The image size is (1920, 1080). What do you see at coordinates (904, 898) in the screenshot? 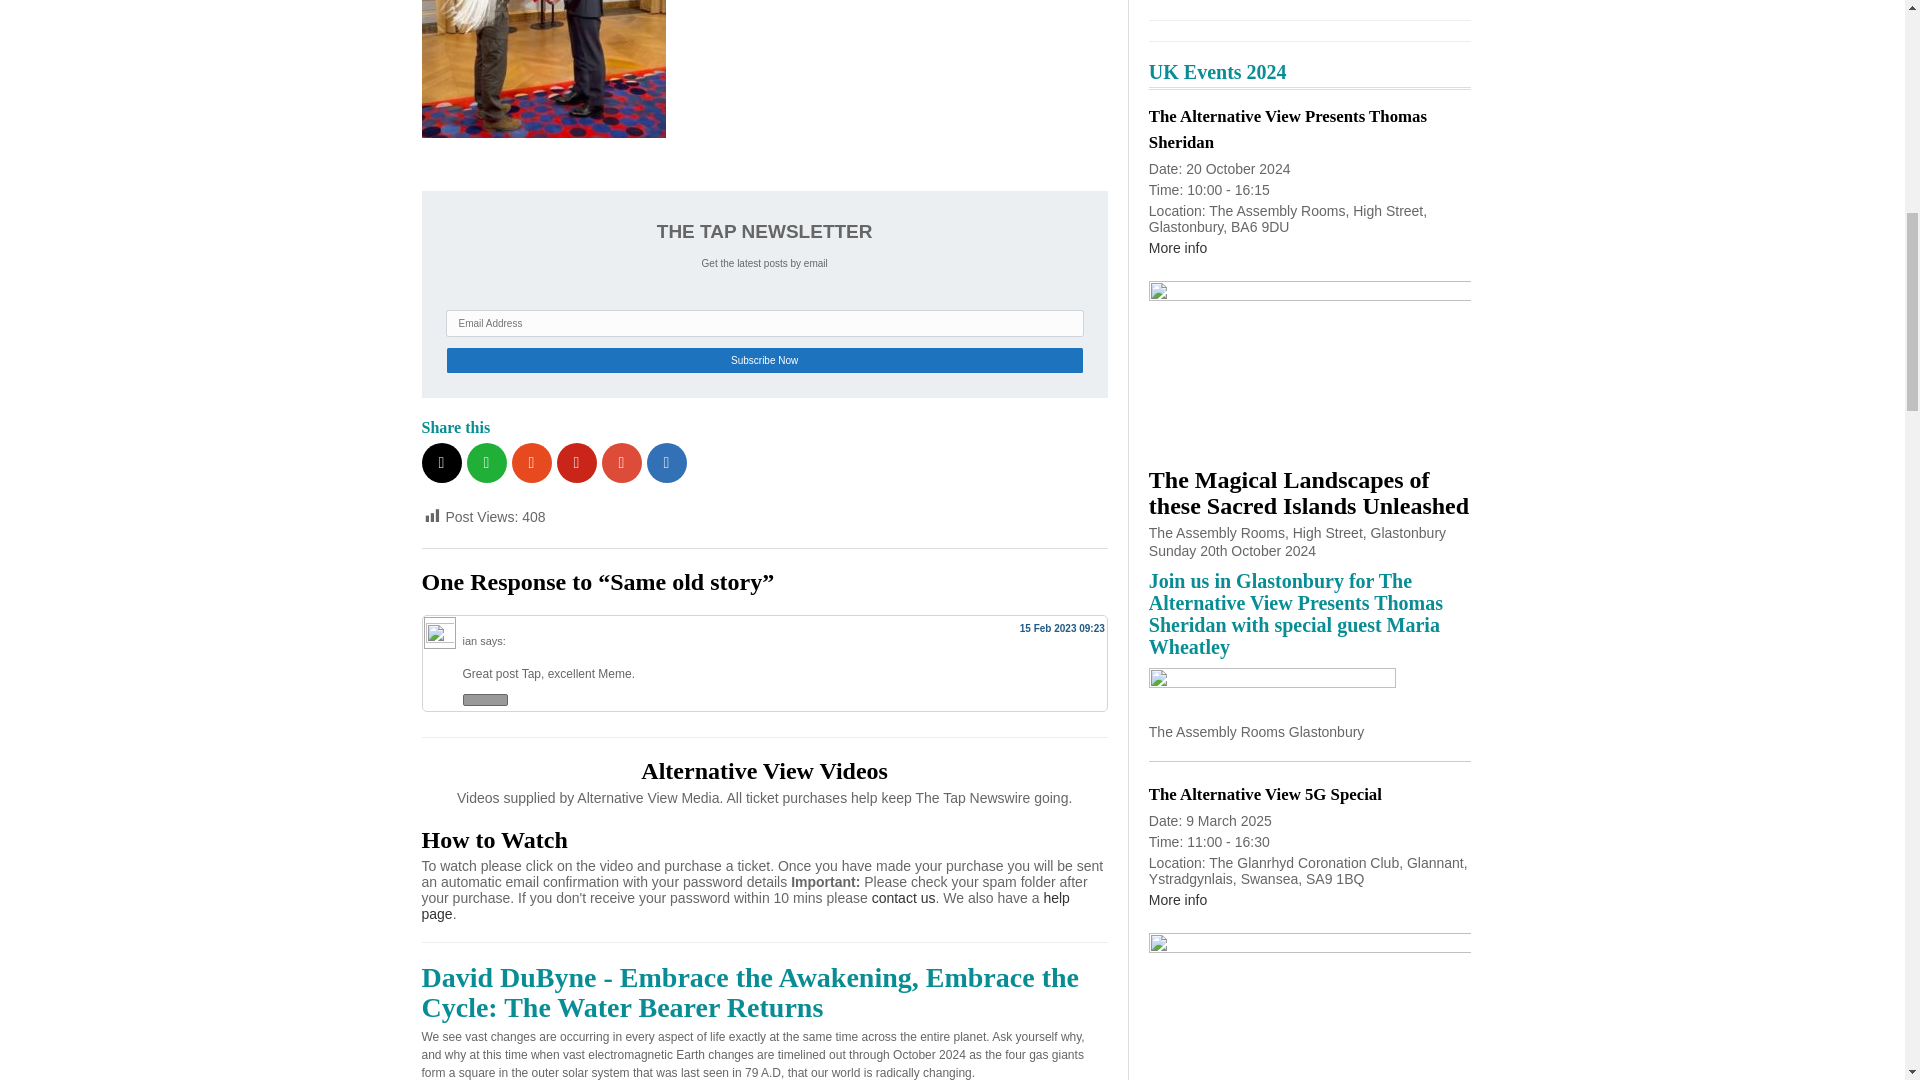
I see `contact us` at bounding box center [904, 898].